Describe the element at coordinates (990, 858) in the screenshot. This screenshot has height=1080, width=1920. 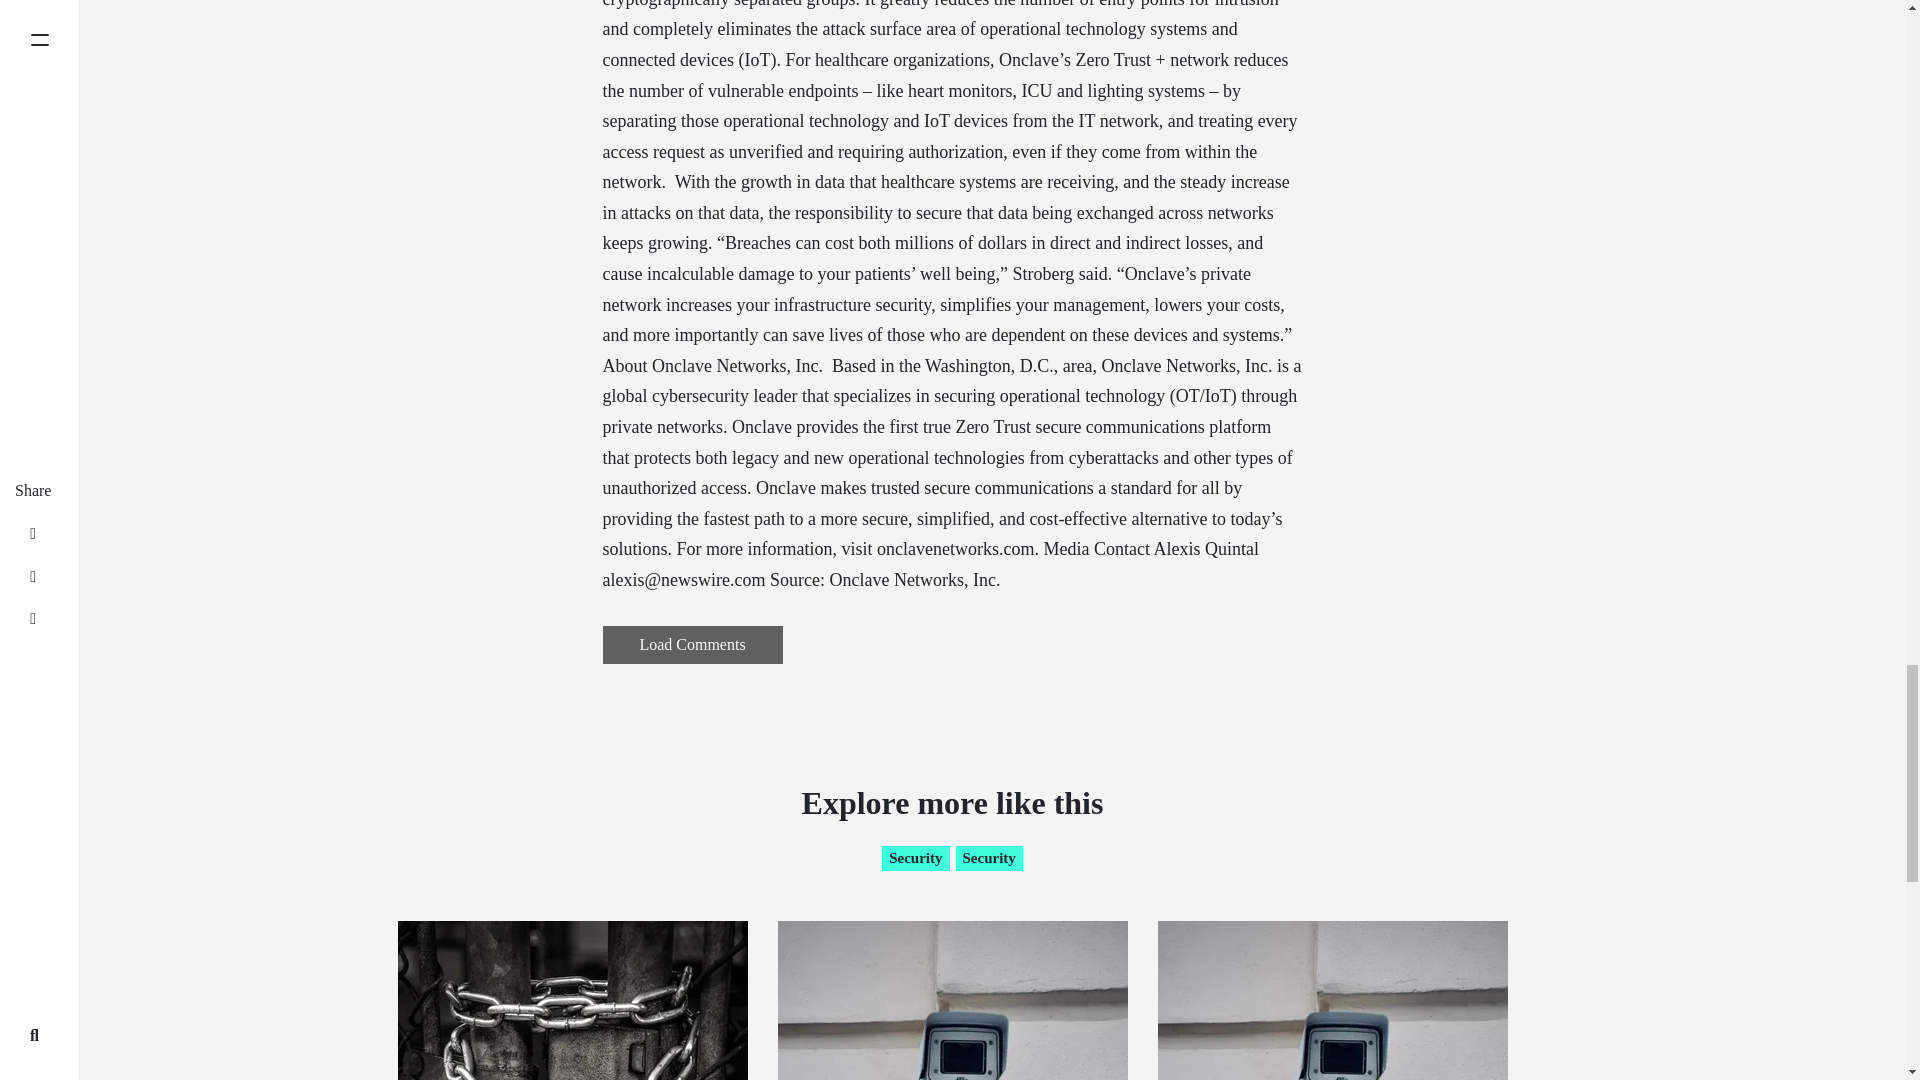
I see `Security` at that location.